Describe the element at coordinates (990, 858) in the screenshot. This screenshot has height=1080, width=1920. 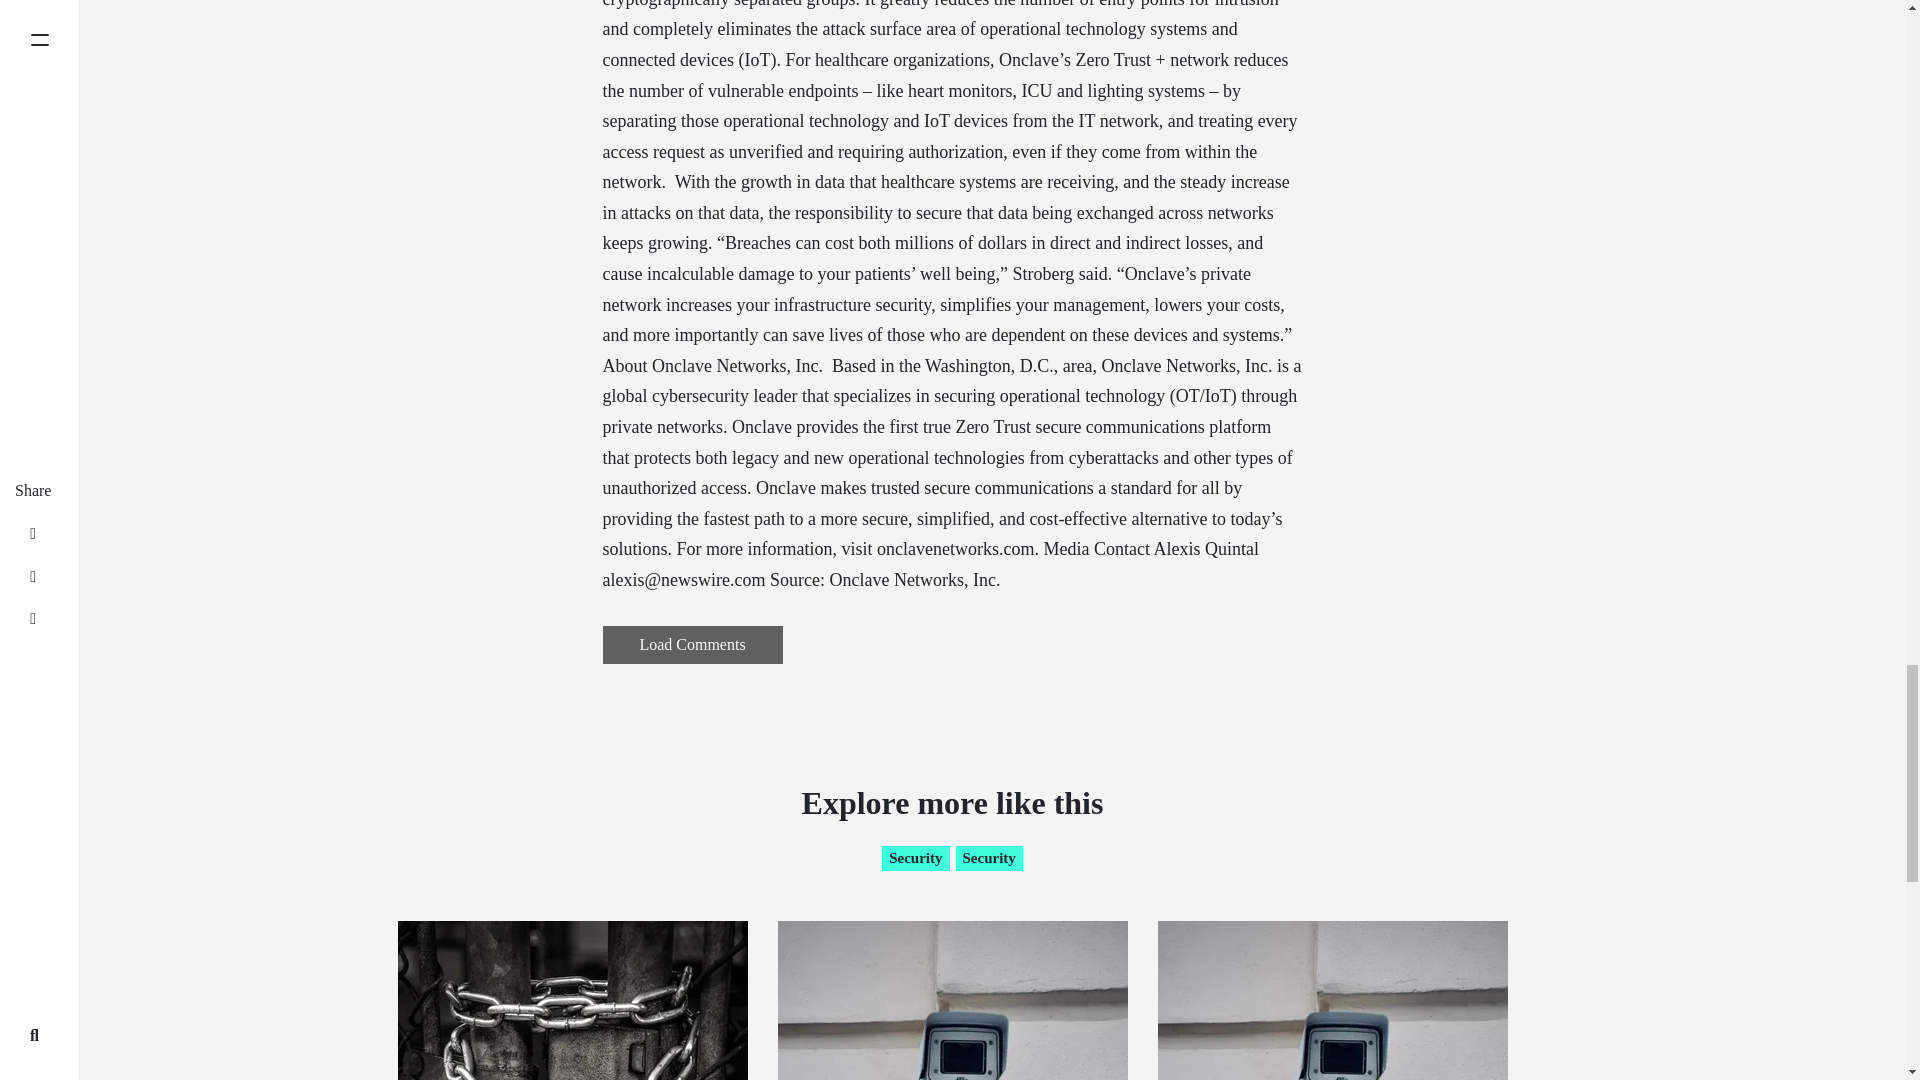
I see `Security` at that location.